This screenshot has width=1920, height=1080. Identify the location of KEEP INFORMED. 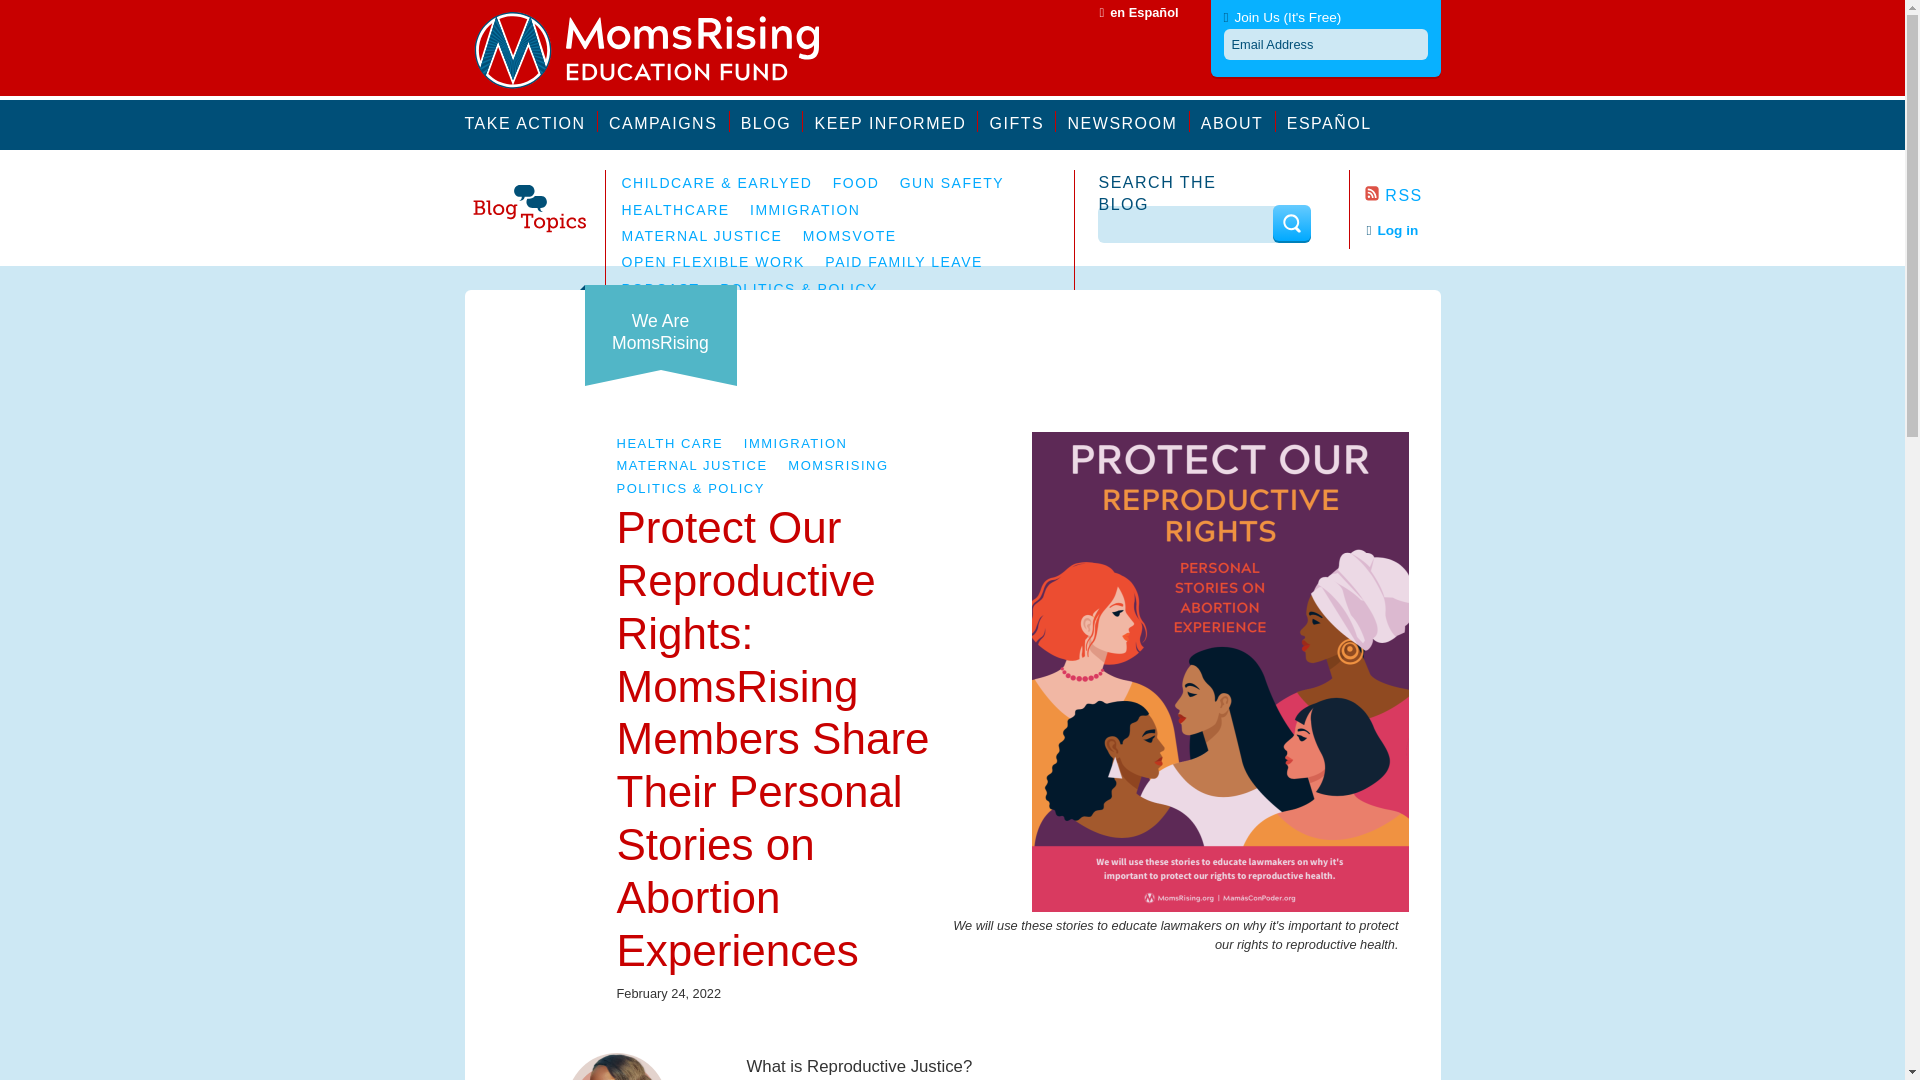
(896, 121).